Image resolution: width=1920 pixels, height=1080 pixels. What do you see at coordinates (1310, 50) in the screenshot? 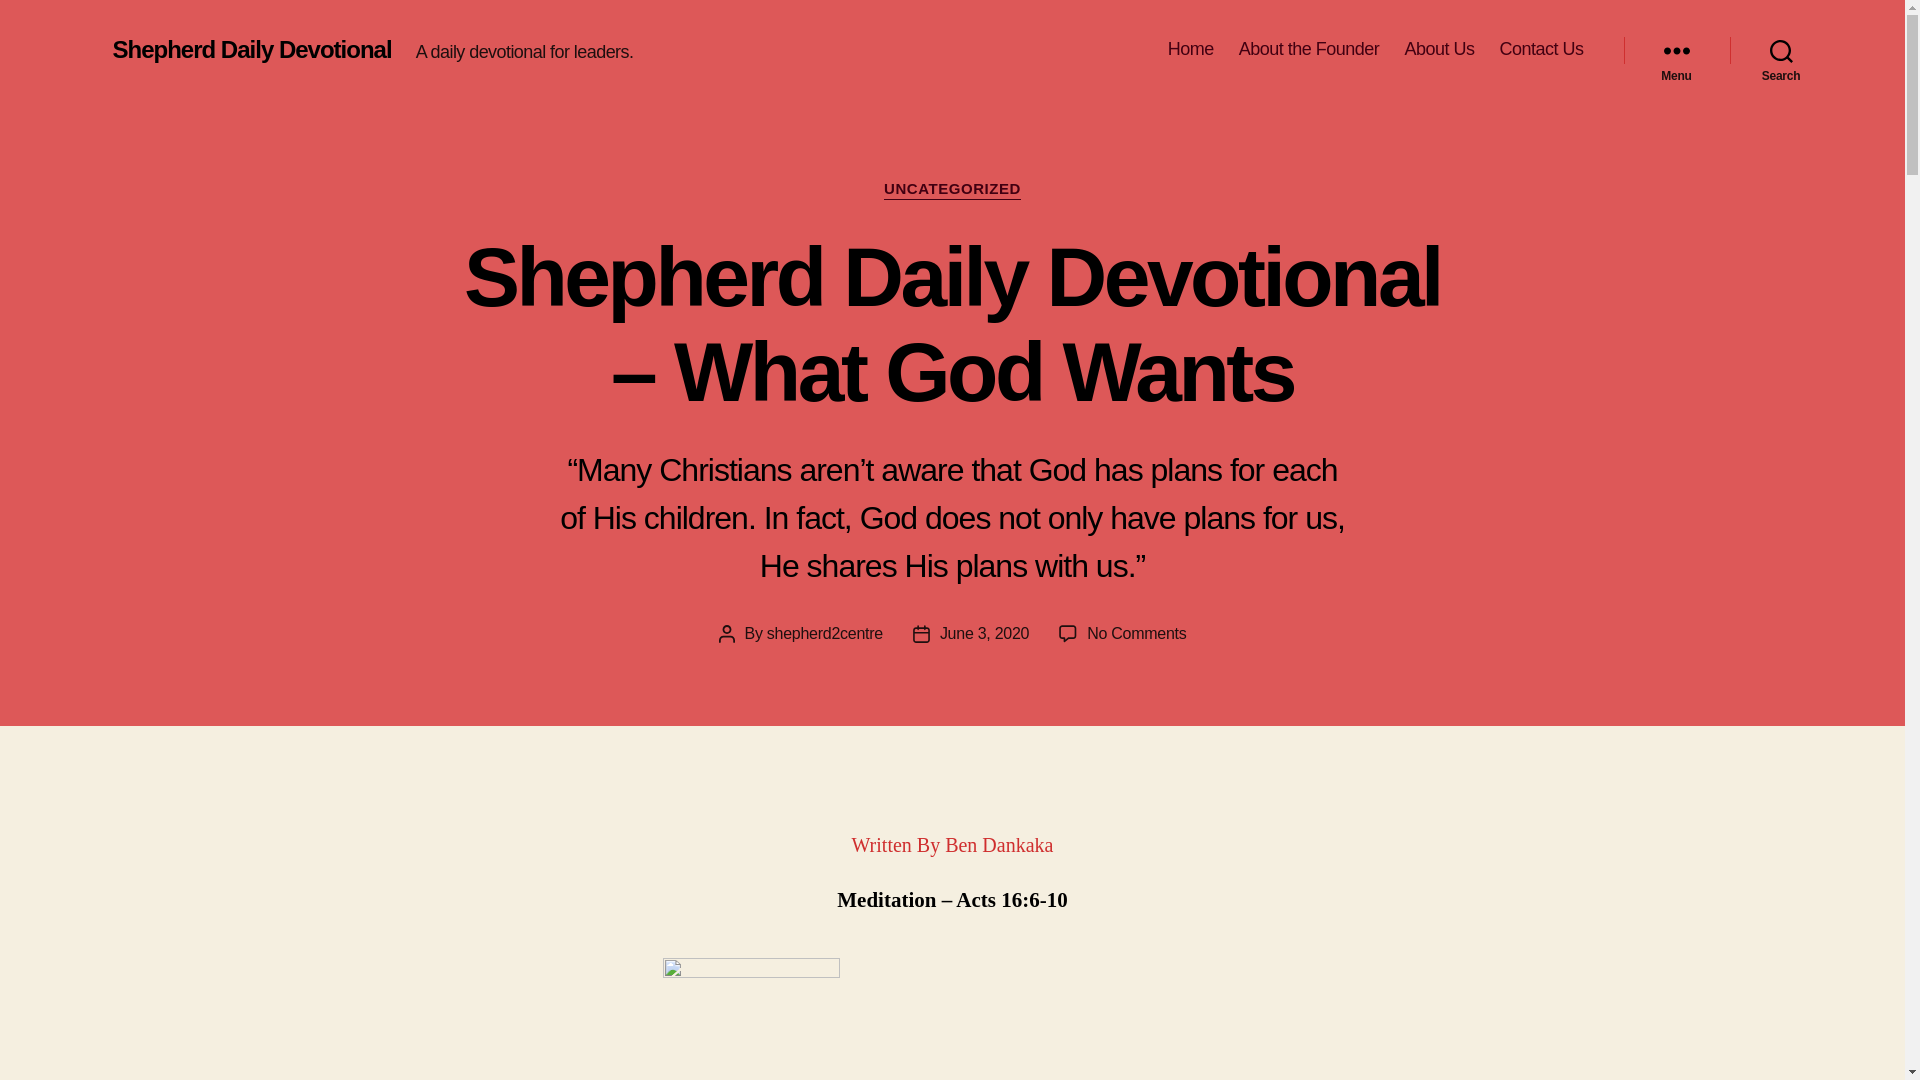
I see `About the Founder` at bounding box center [1310, 50].